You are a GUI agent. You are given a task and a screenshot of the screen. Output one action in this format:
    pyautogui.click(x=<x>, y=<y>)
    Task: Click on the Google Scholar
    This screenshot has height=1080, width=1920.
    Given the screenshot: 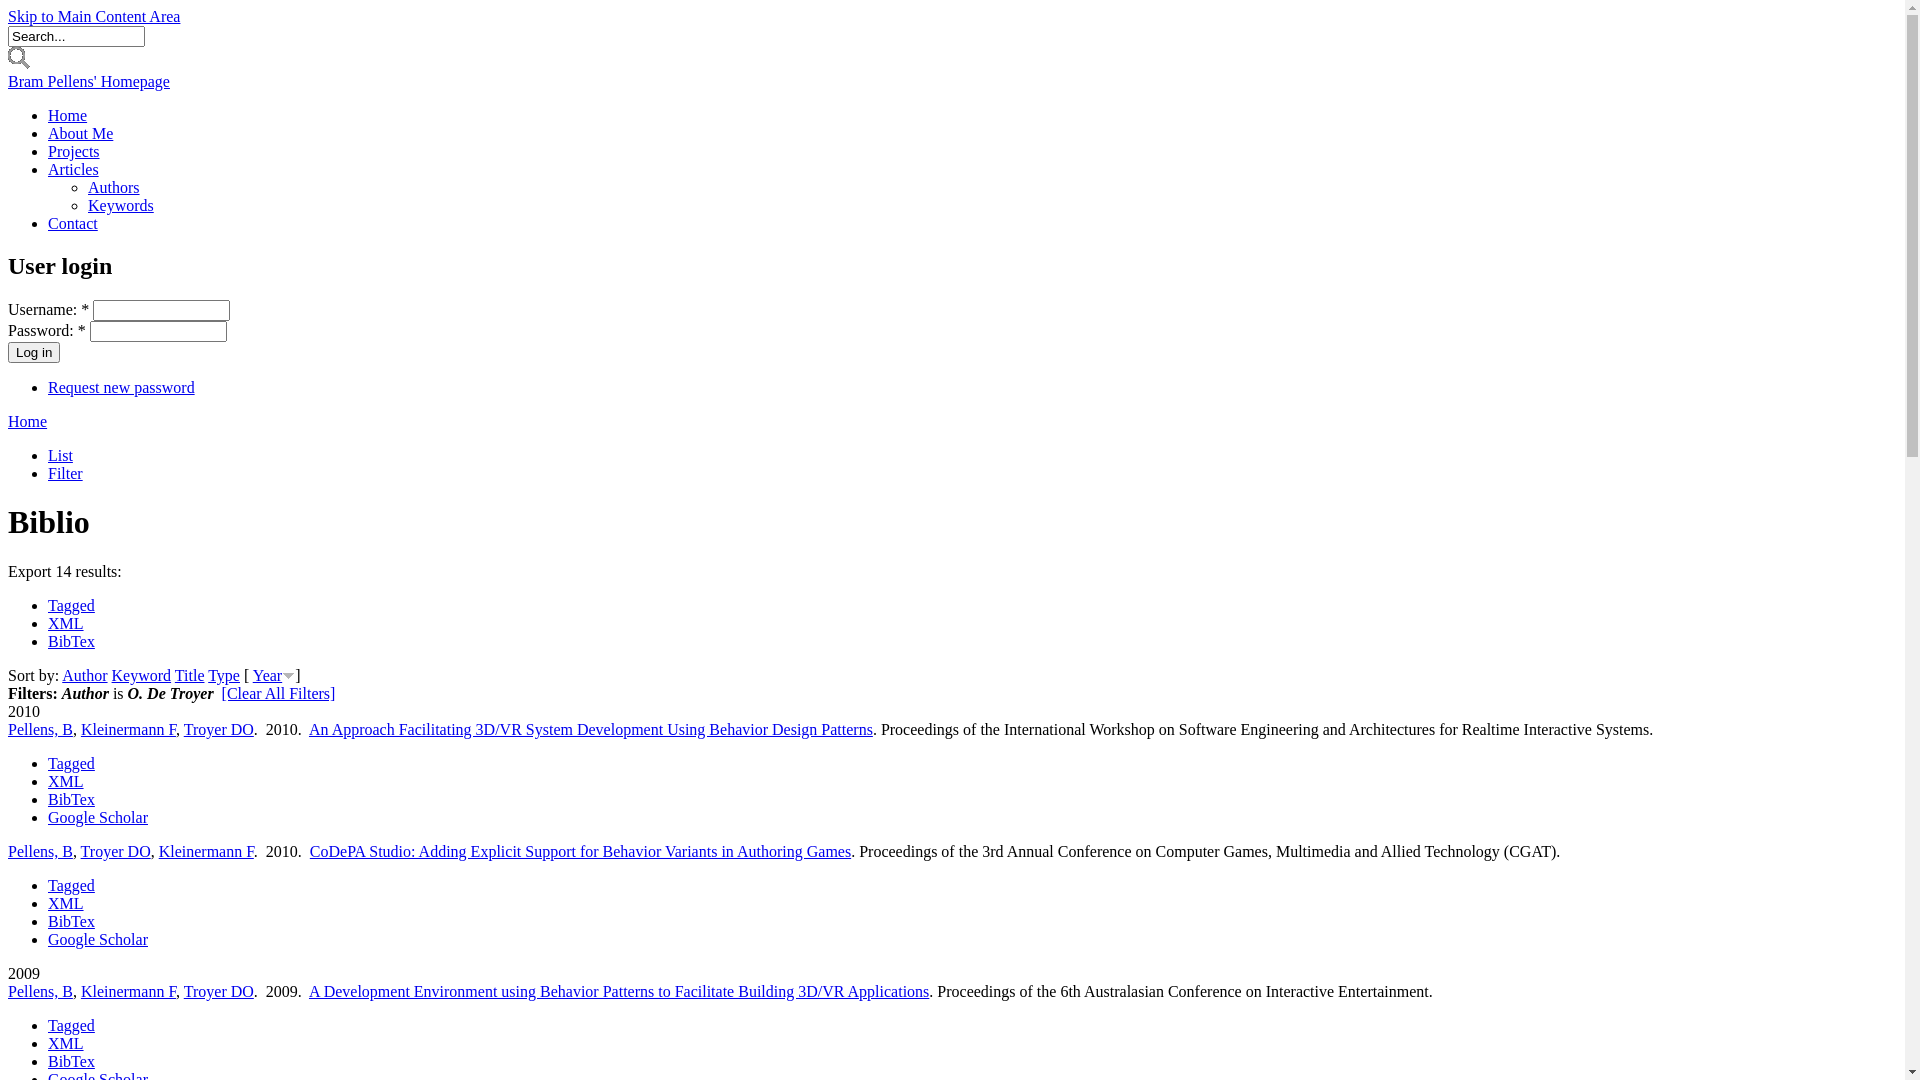 What is the action you would take?
    pyautogui.click(x=98, y=940)
    